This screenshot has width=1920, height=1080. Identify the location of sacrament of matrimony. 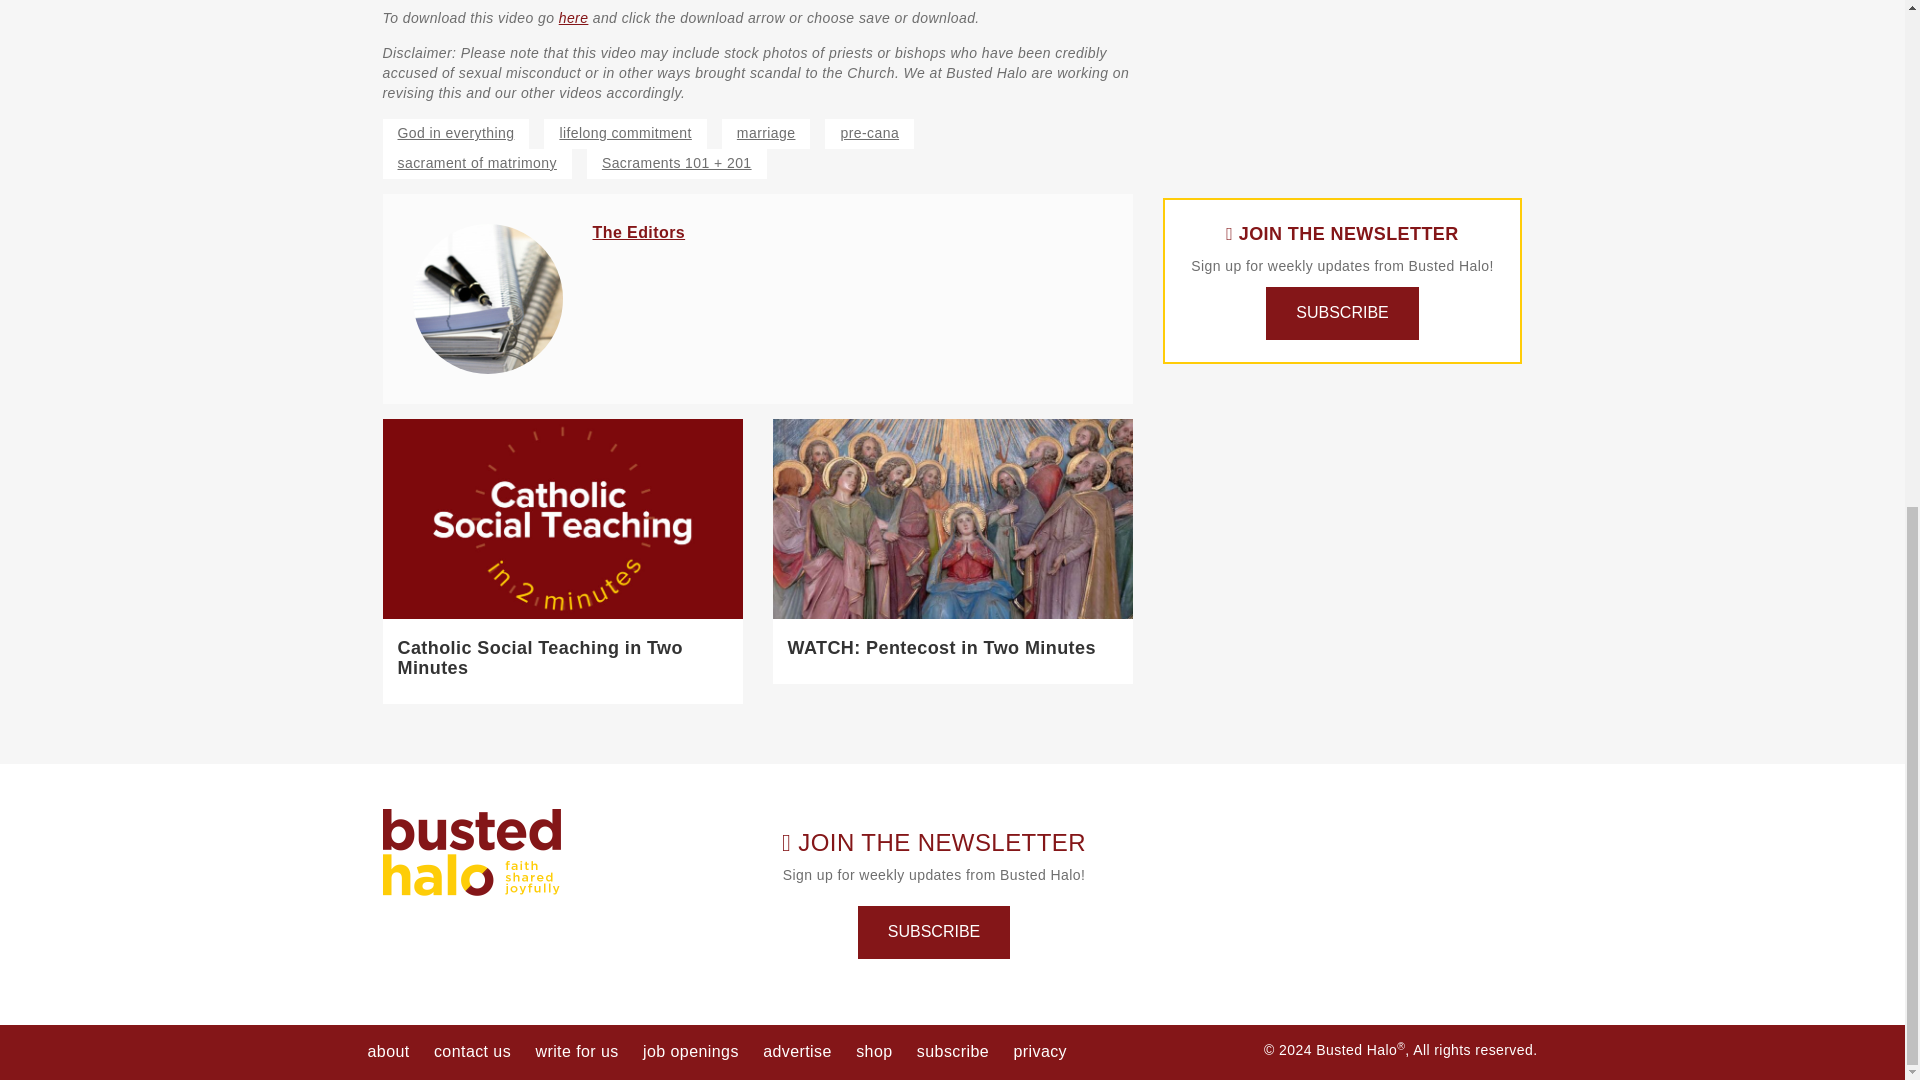
(476, 164).